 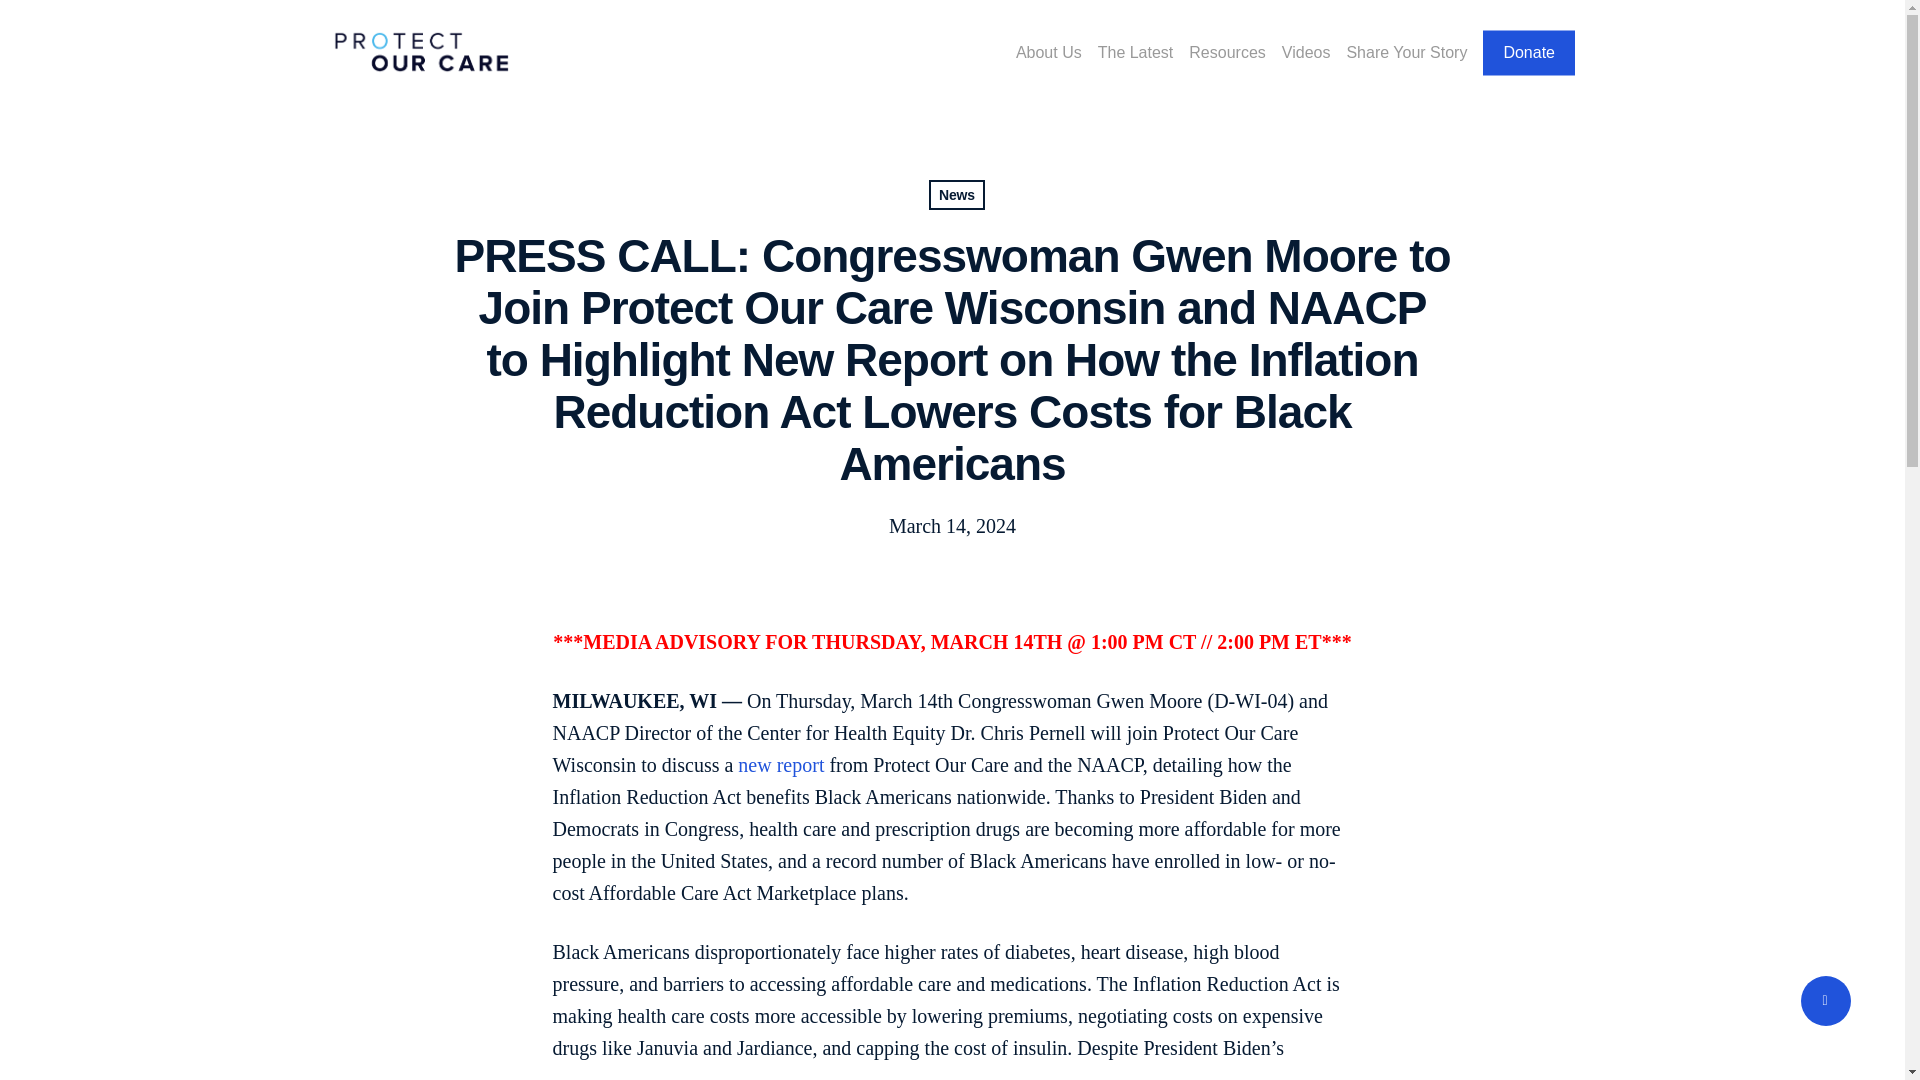 What do you see at coordinates (1048, 52) in the screenshot?
I see `About Us` at bounding box center [1048, 52].